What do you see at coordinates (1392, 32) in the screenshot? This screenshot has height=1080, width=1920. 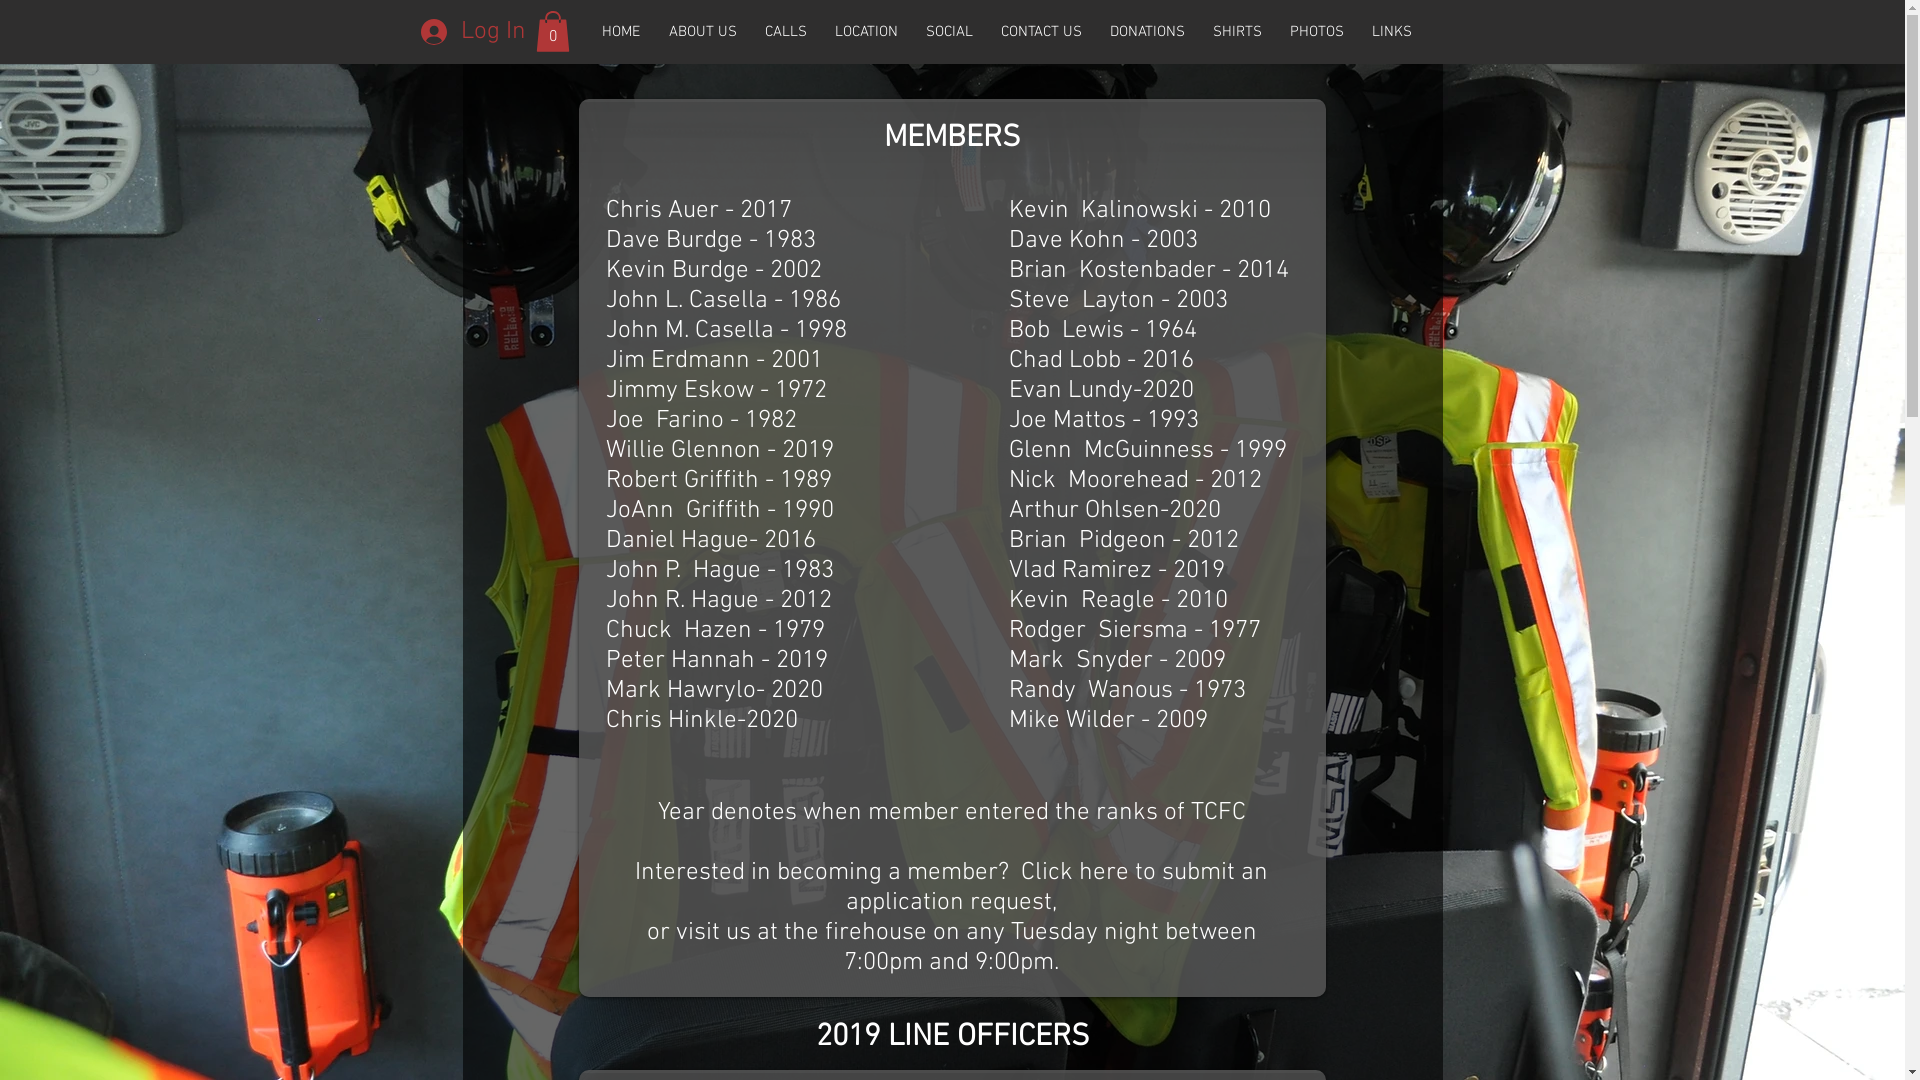 I see `LINKS` at bounding box center [1392, 32].